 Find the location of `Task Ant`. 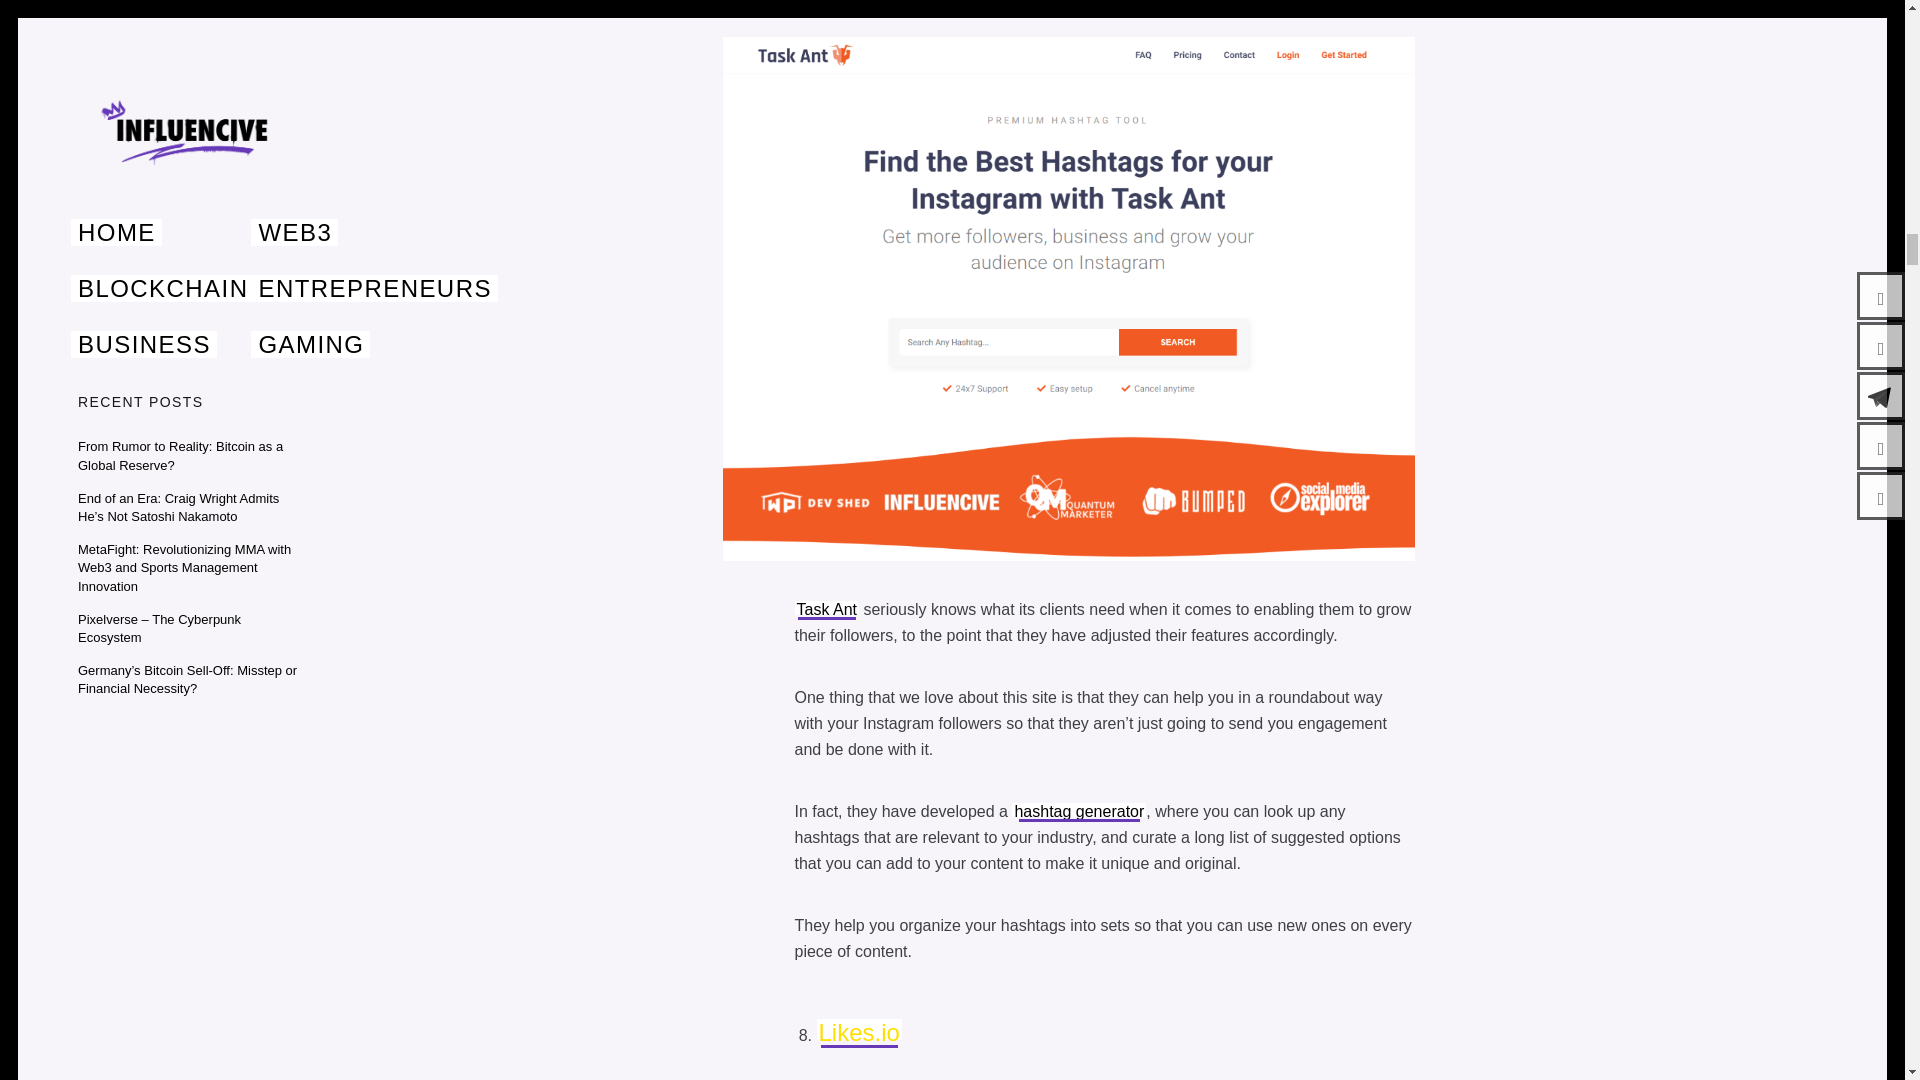

Task Ant is located at coordinates (863, 0).